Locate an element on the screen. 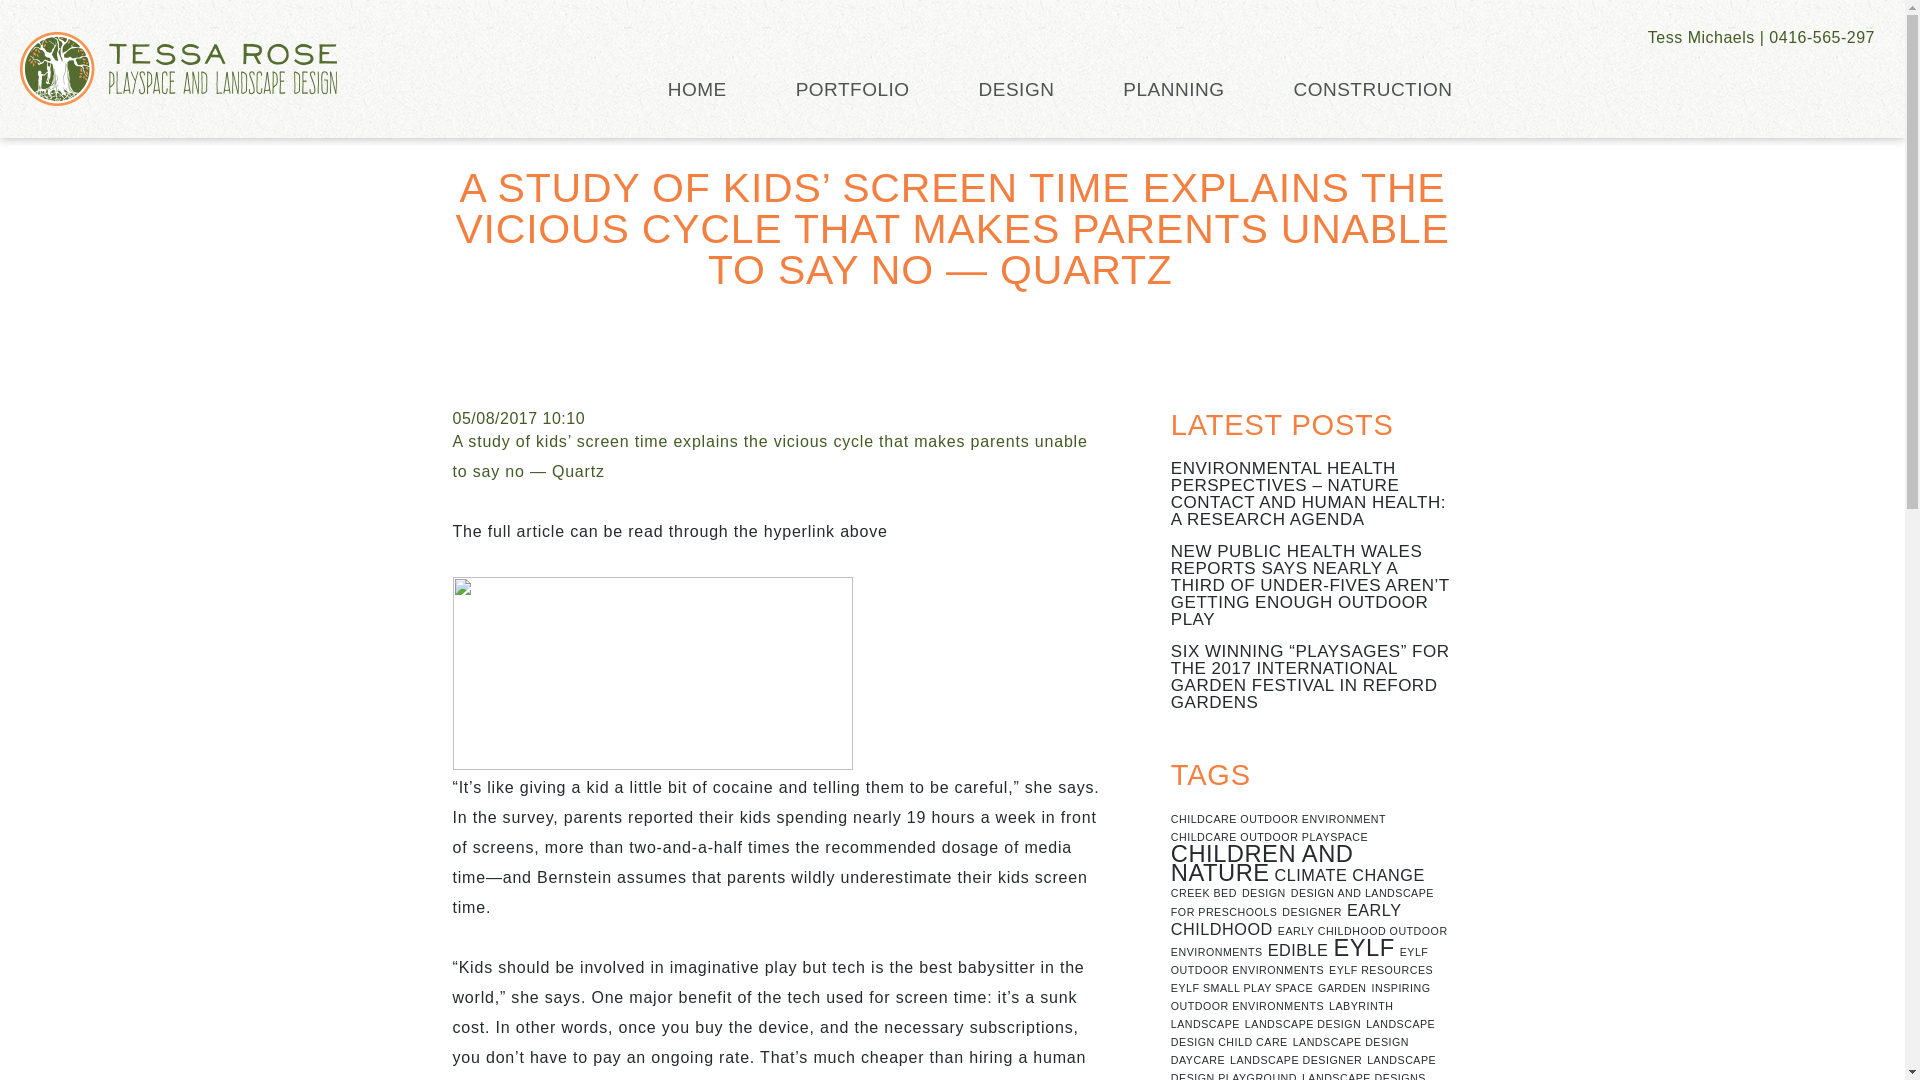 This screenshot has height=1080, width=1920. EYLF SMALL PLAY SPACE is located at coordinates (1242, 987).